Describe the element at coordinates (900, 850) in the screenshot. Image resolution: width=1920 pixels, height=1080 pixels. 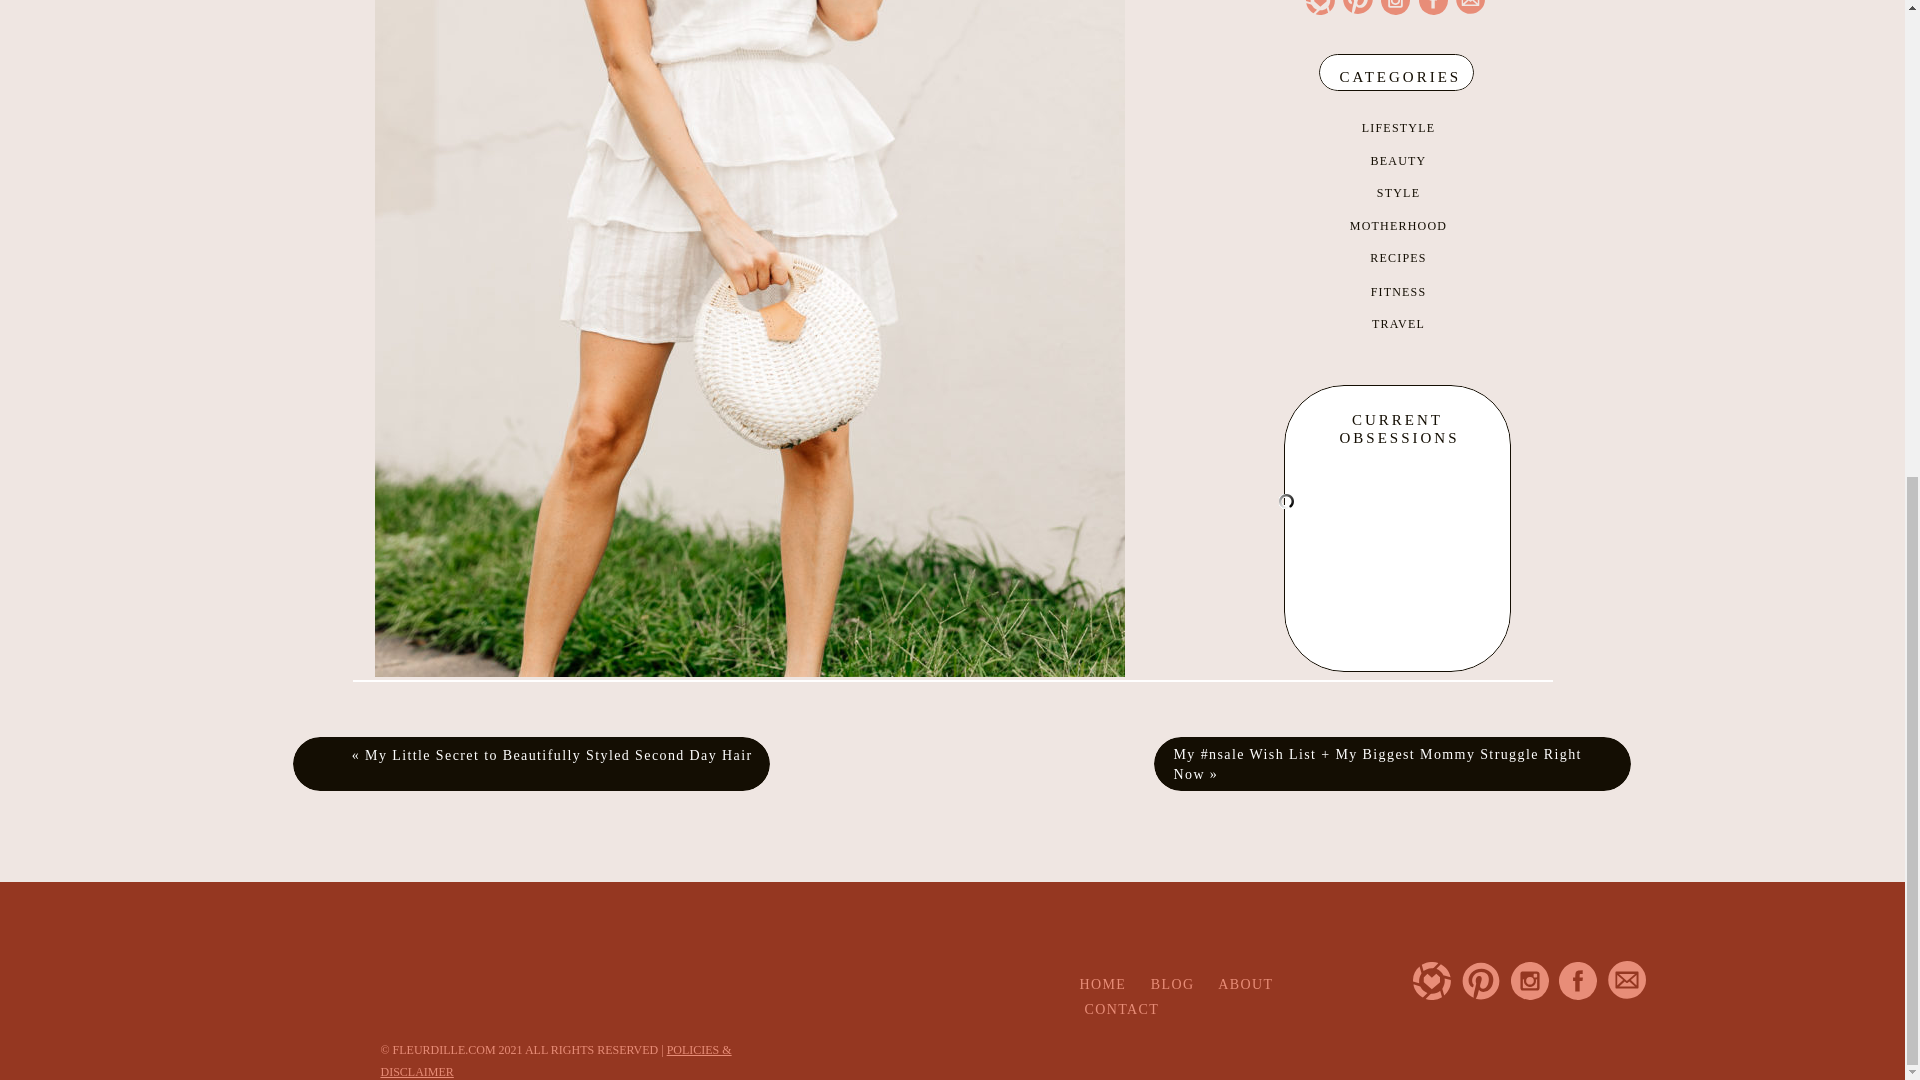
I see `Asos` at that location.